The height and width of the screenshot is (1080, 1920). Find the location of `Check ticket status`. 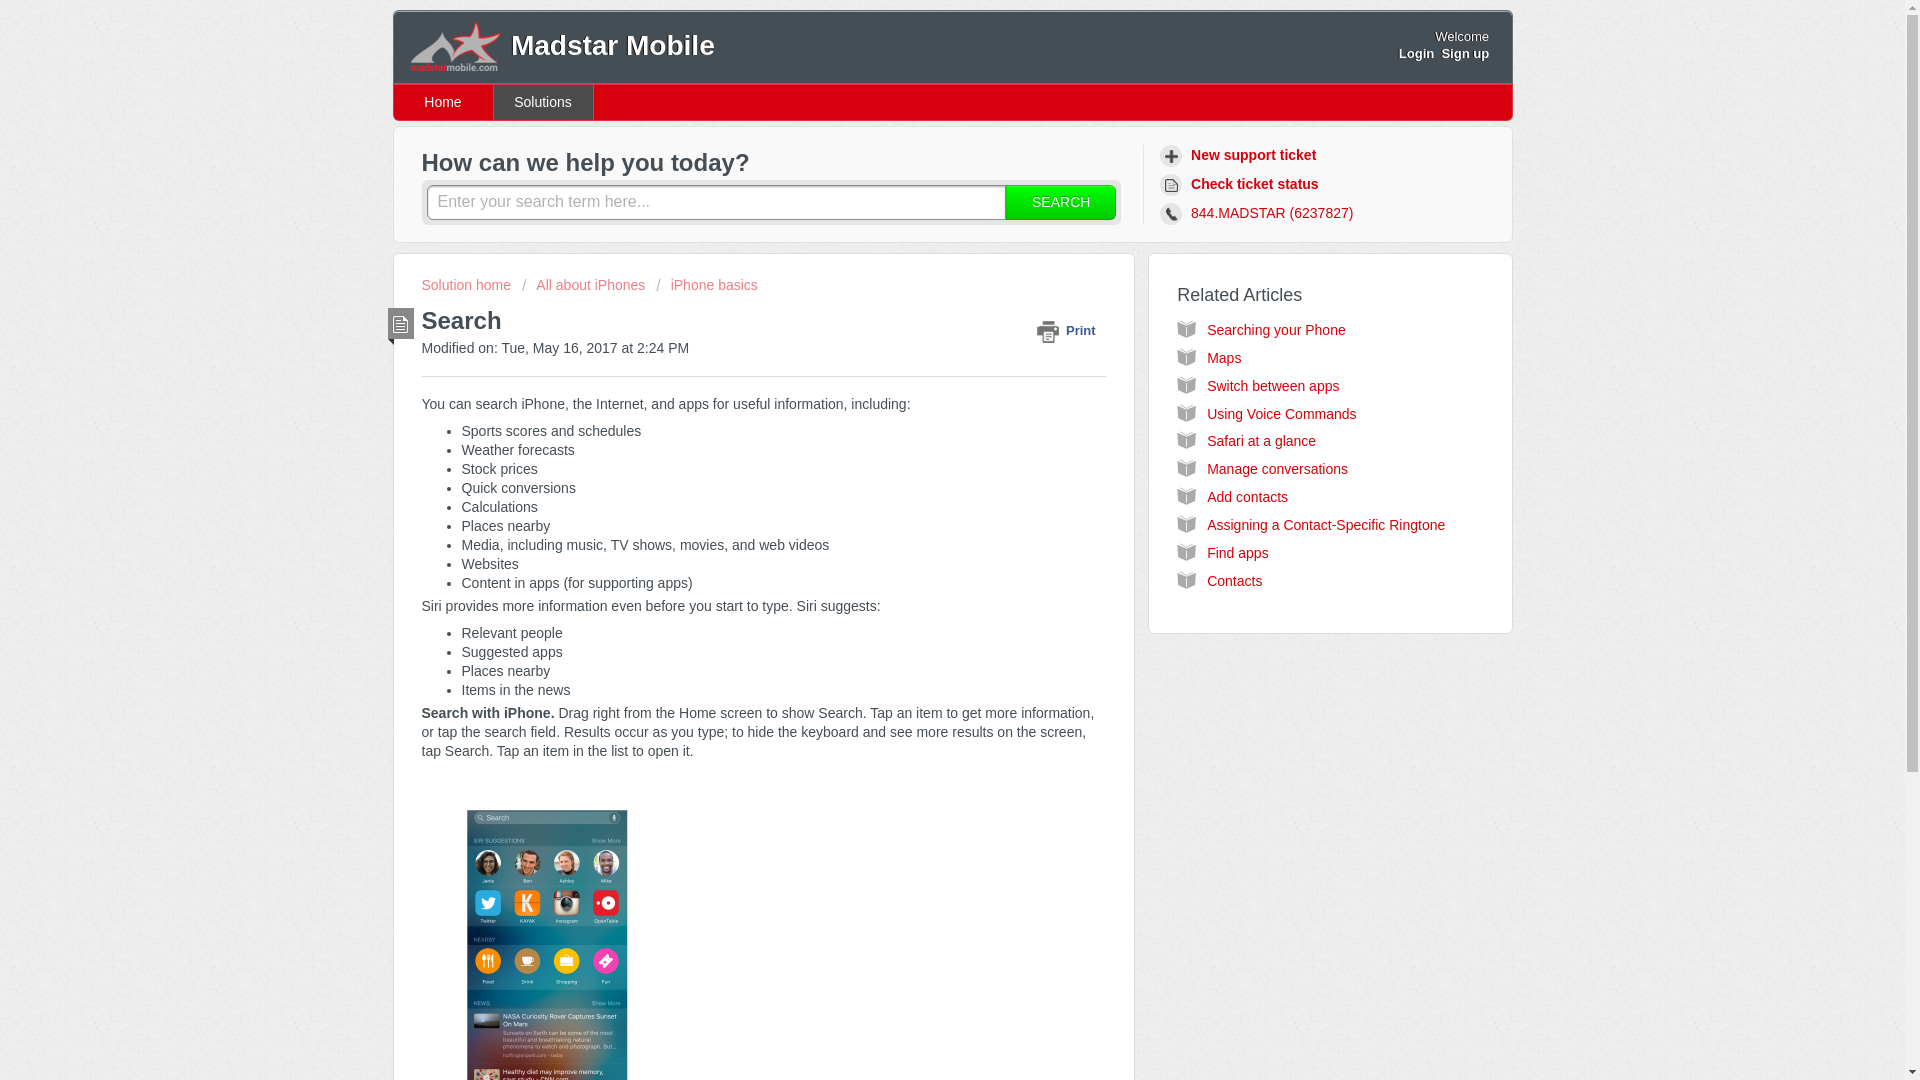

Check ticket status is located at coordinates (1242, 184).